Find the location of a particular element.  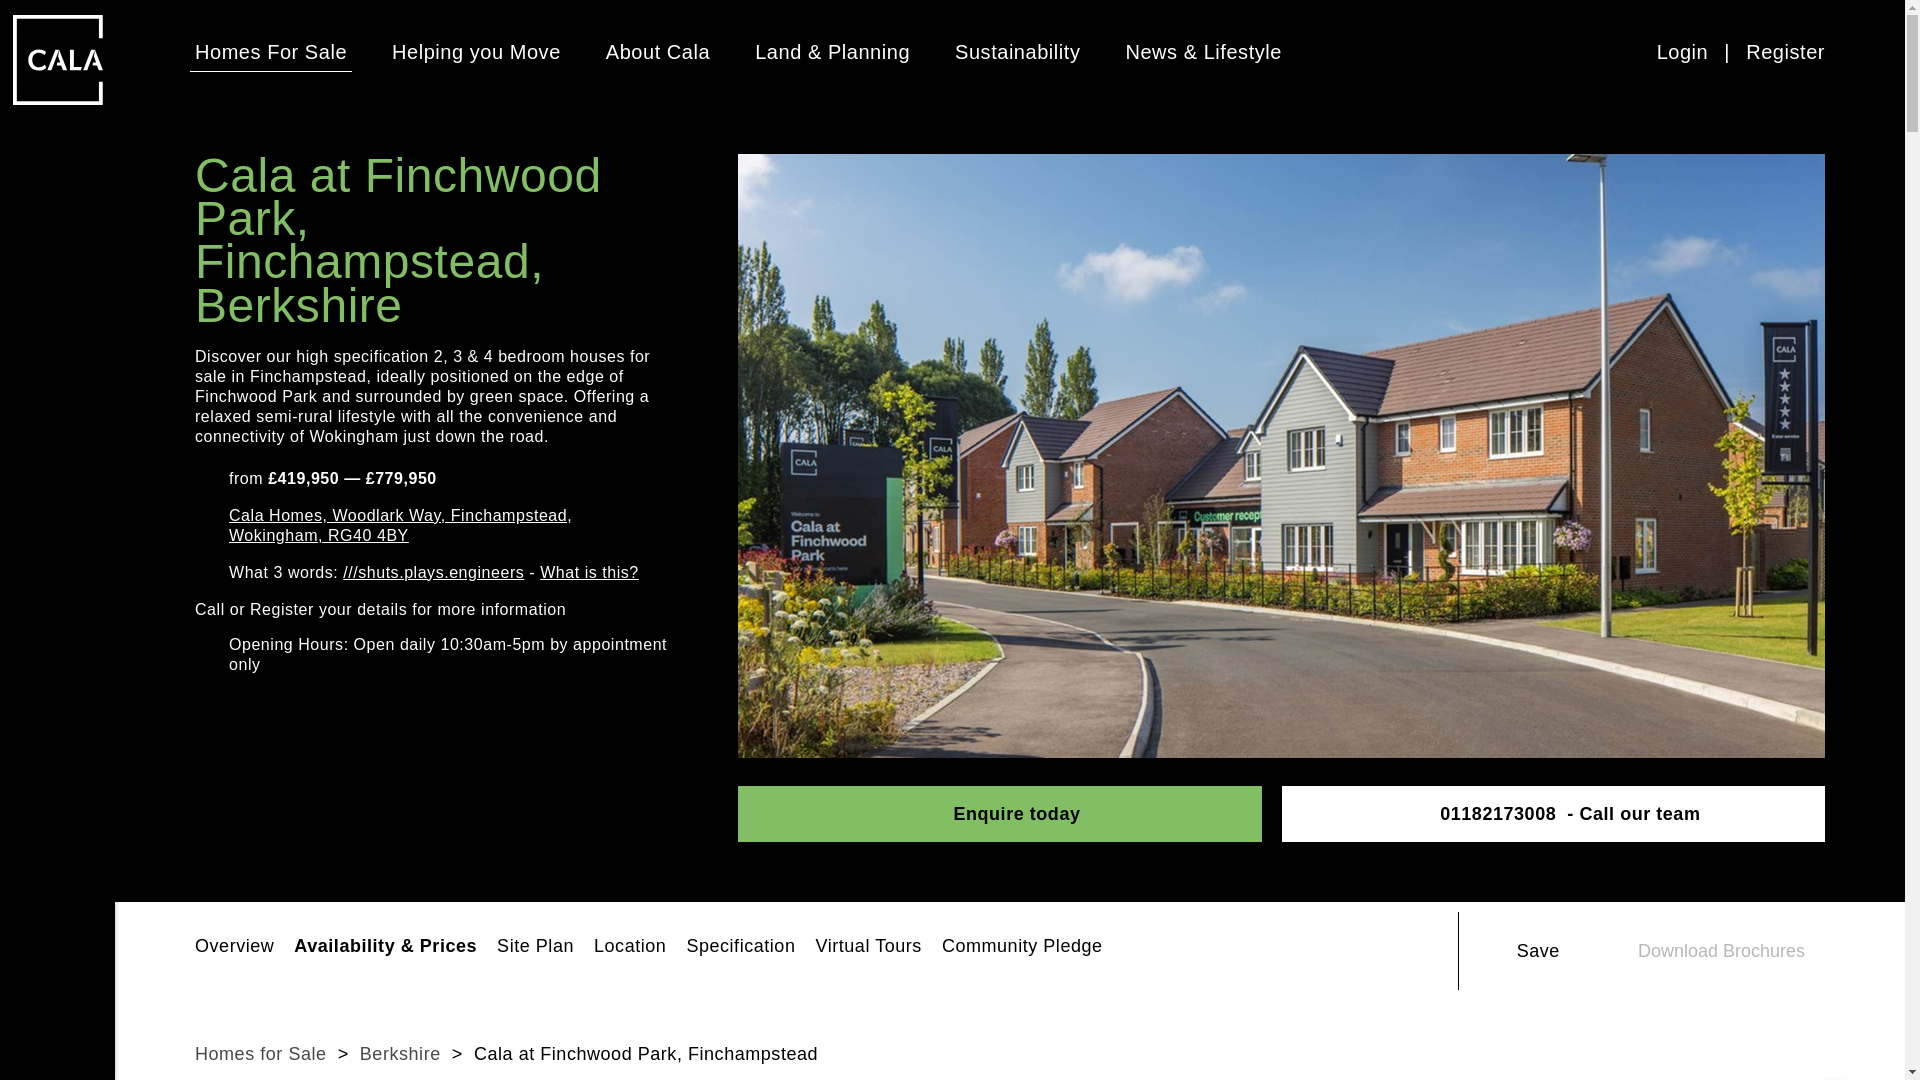

What is this? is located at coordinates (589, 572).